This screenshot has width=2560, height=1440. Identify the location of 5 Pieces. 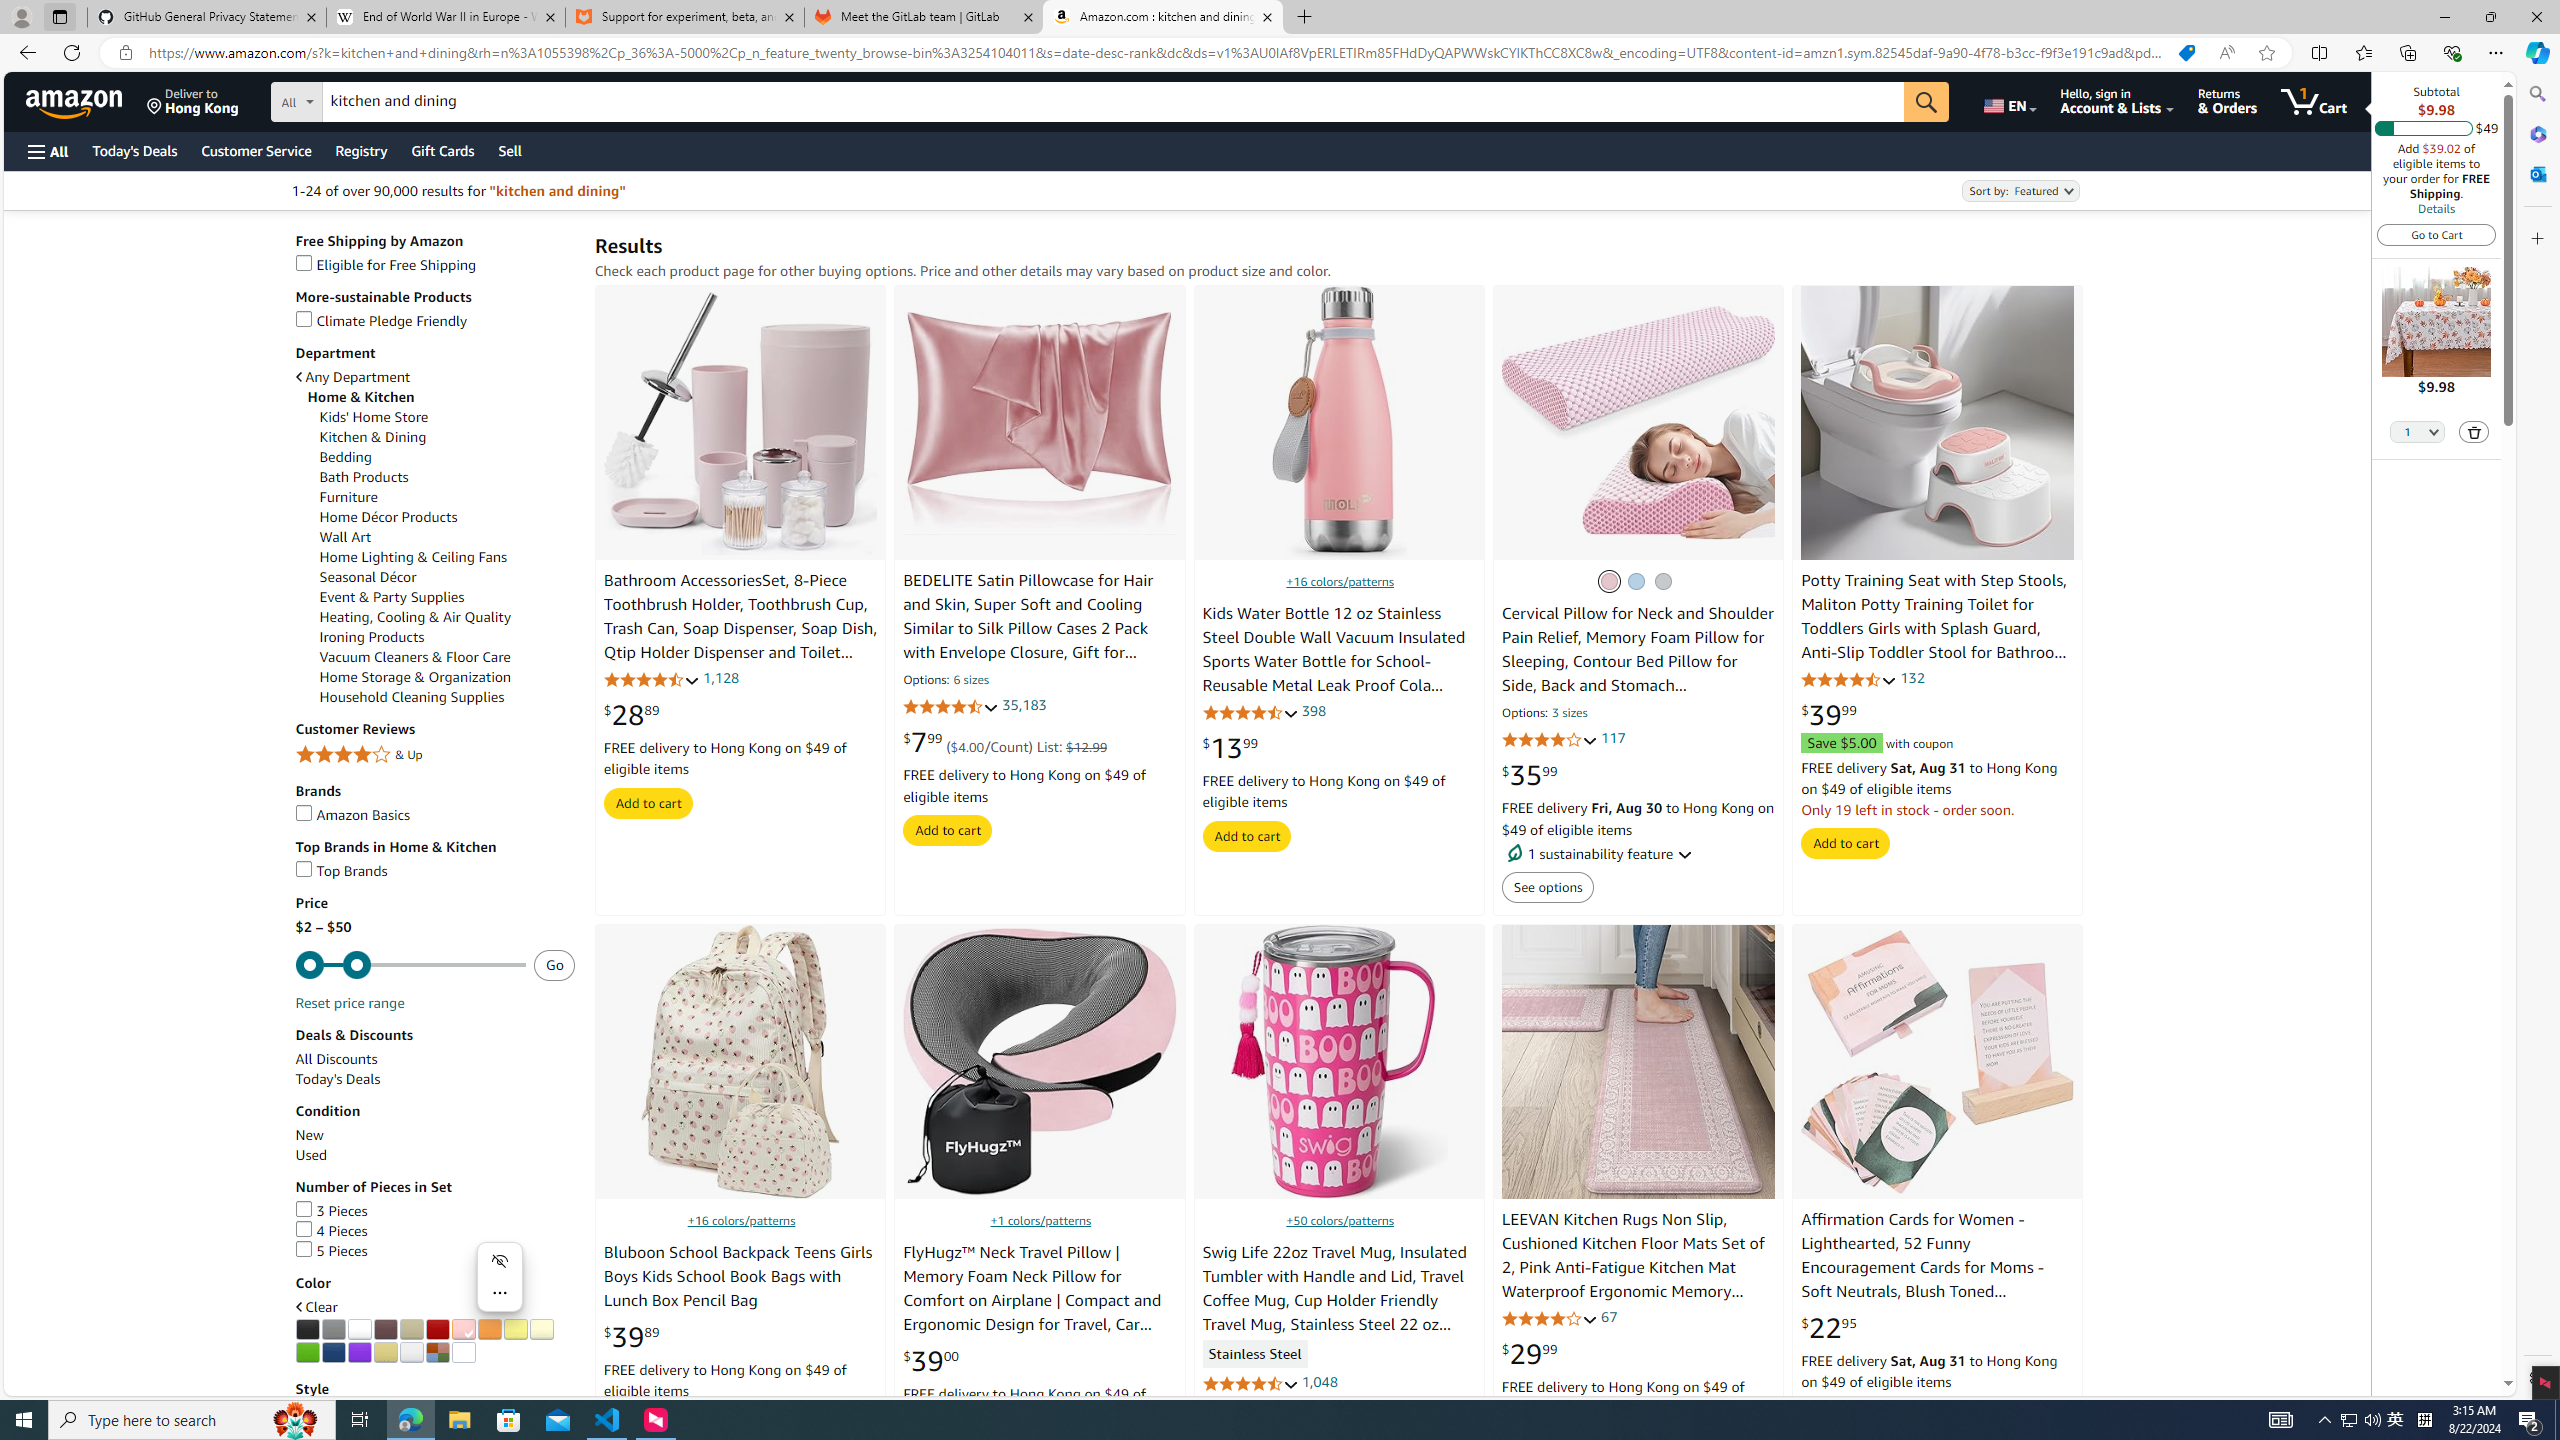
(435, 1251).